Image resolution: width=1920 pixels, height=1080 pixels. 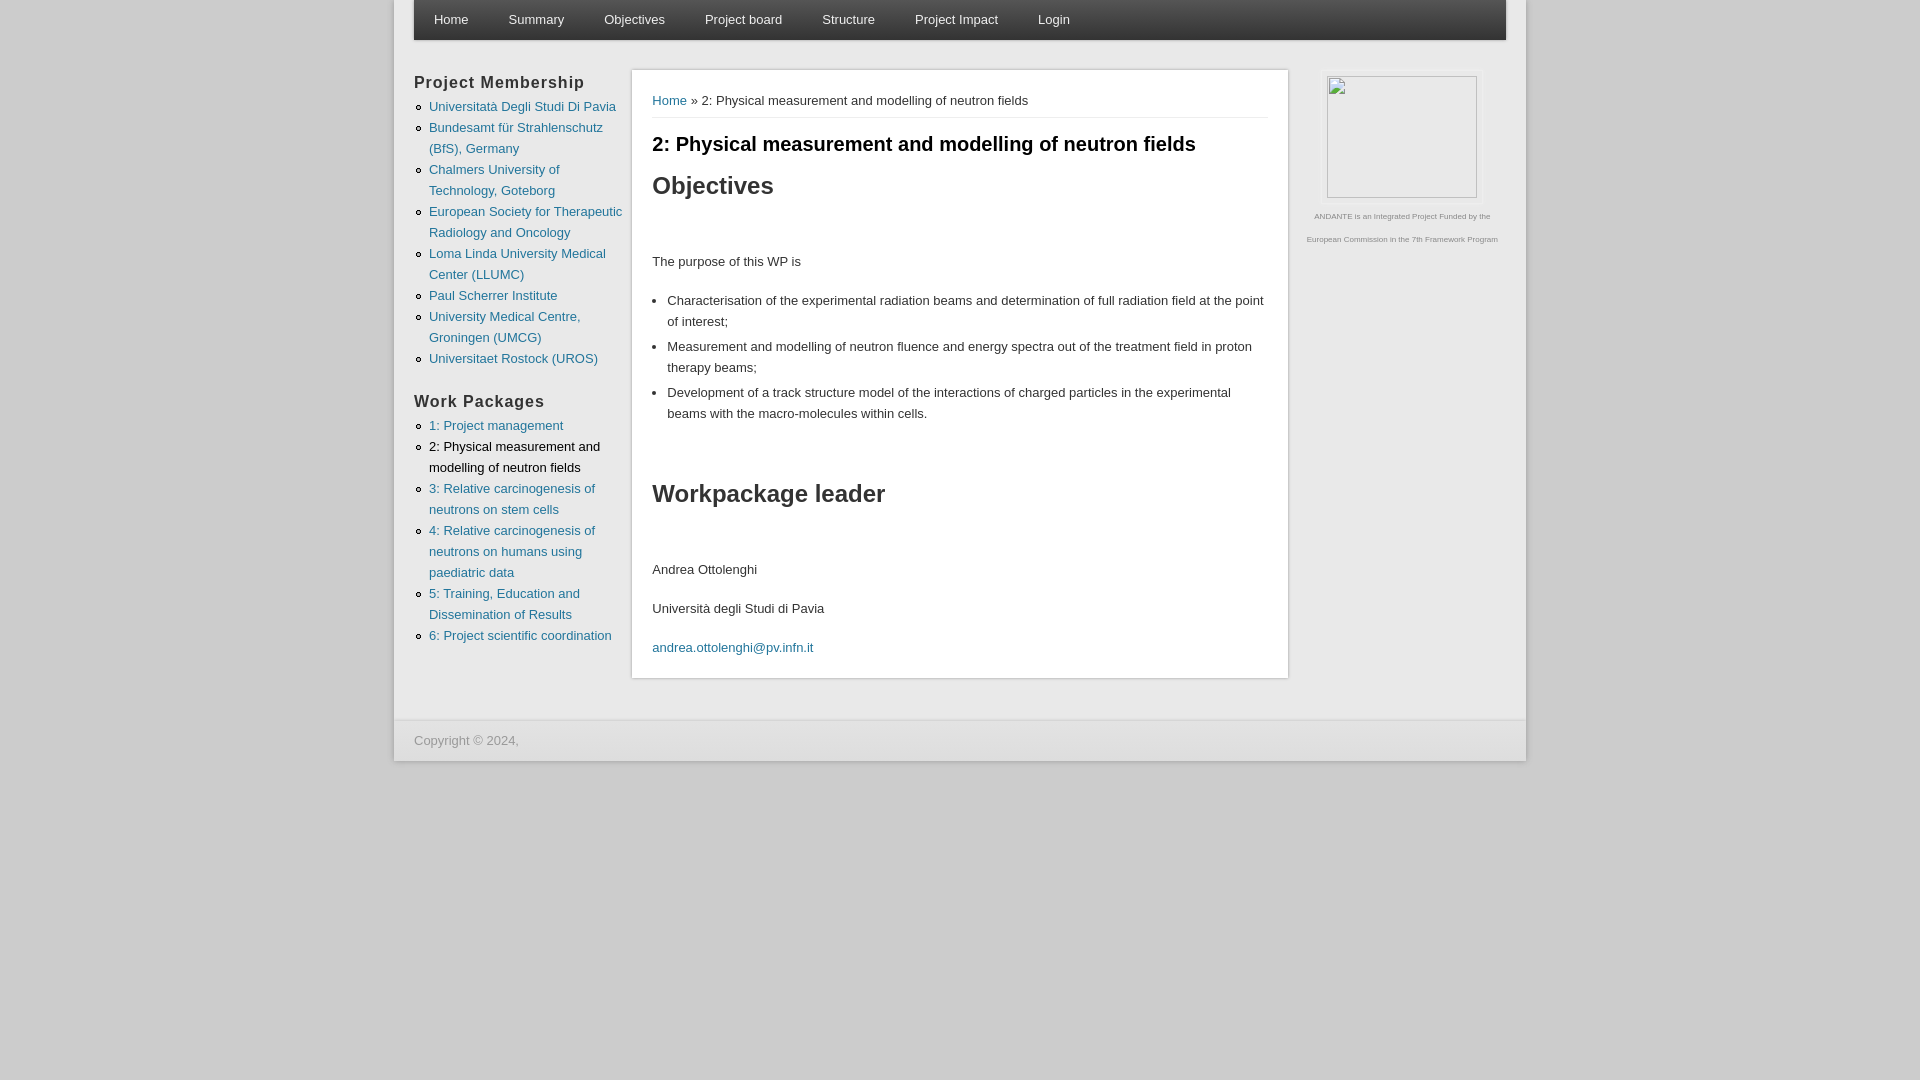 I want to click on European Society for Therapeutic Radiology and Oncology, so click(x=525, y=222).